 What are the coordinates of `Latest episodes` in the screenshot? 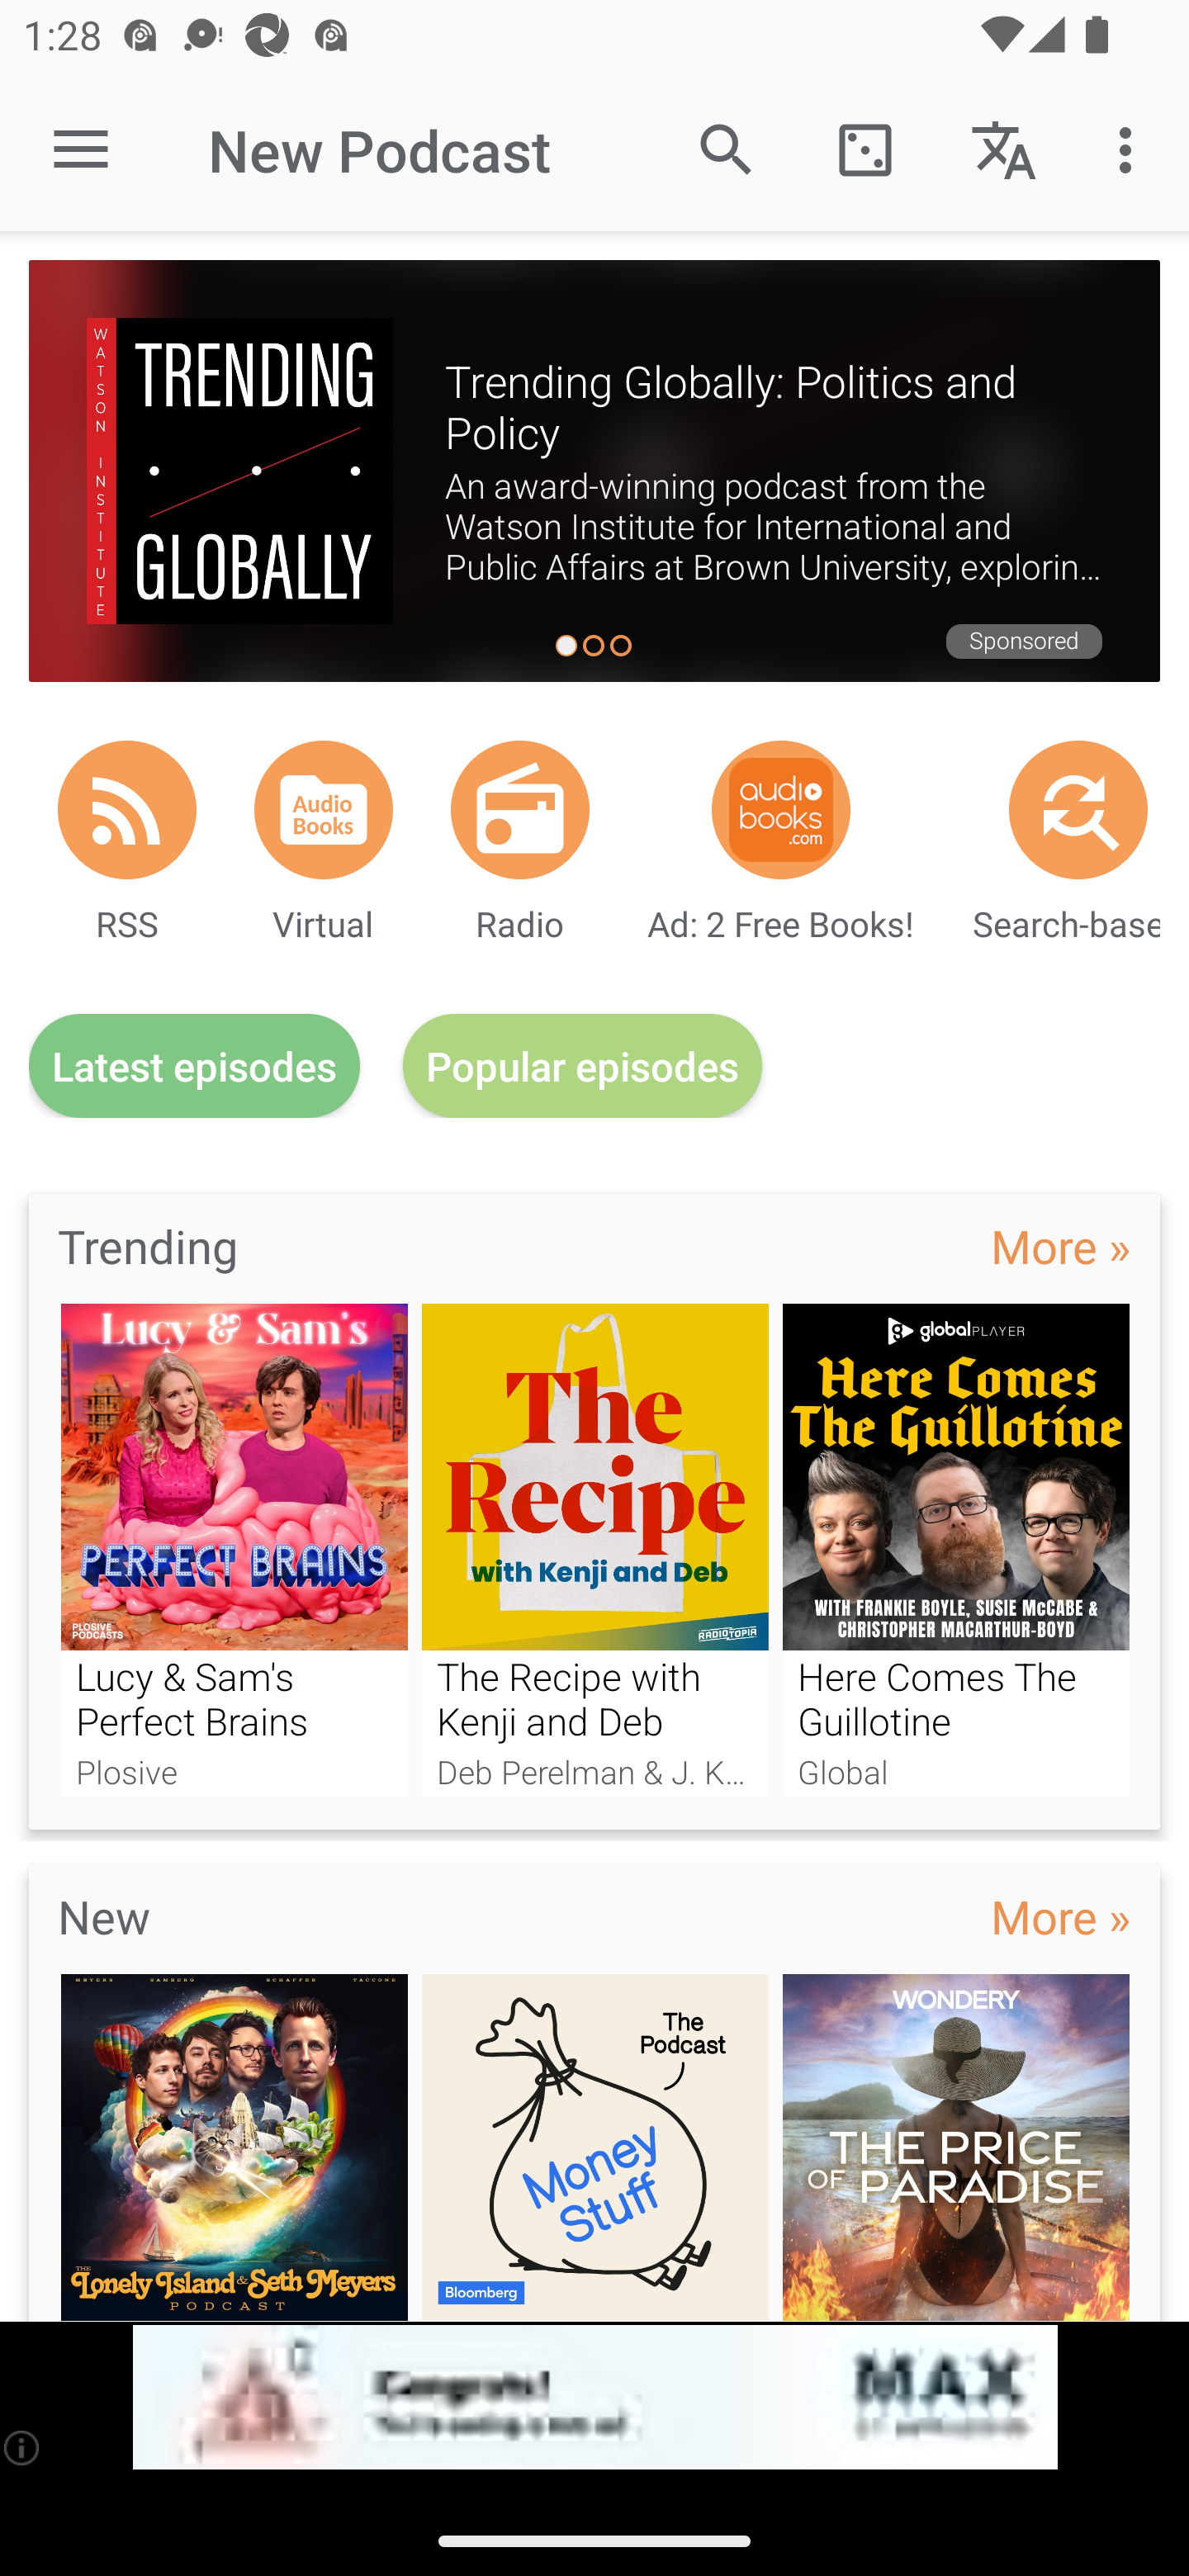 It's located at (194, 1067).